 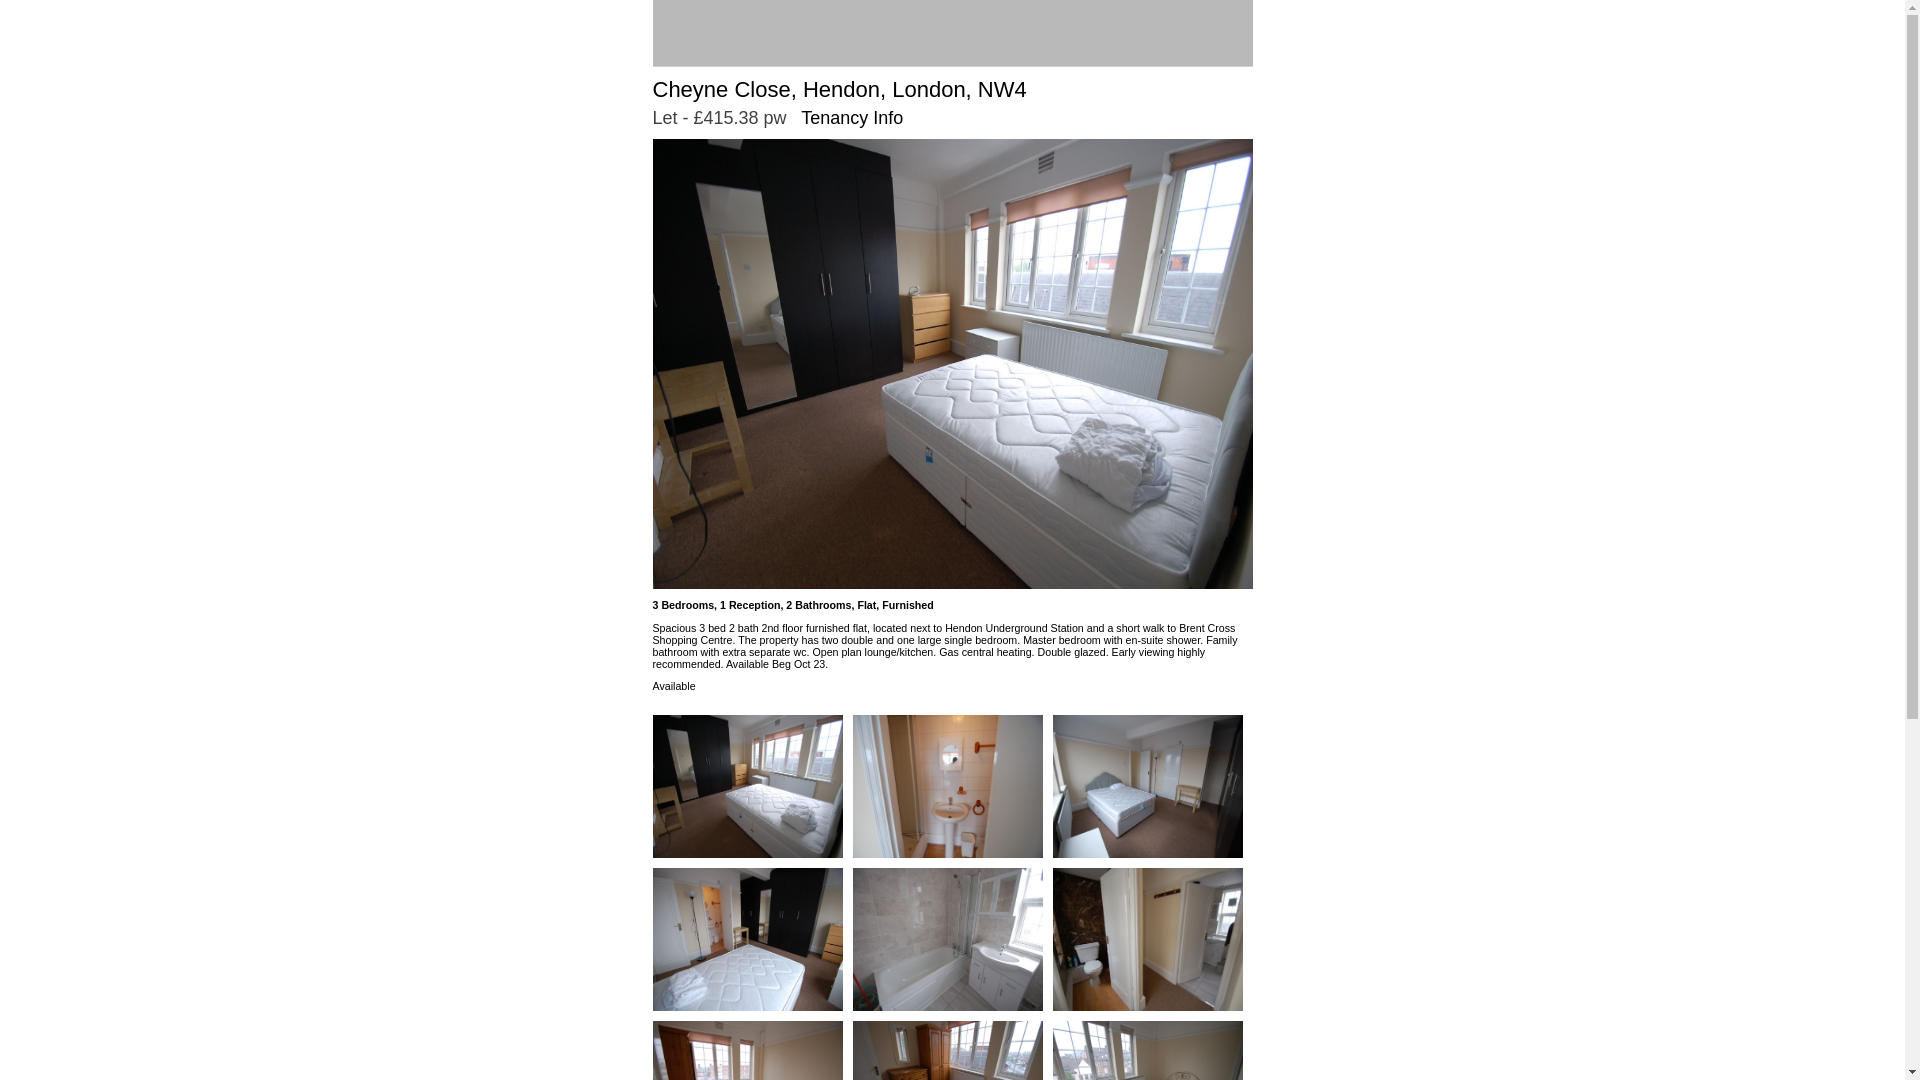 What do you see at coordinates (947, 786) in the screenshot?
I see `Photo 2` at bounding box center [947, 786].